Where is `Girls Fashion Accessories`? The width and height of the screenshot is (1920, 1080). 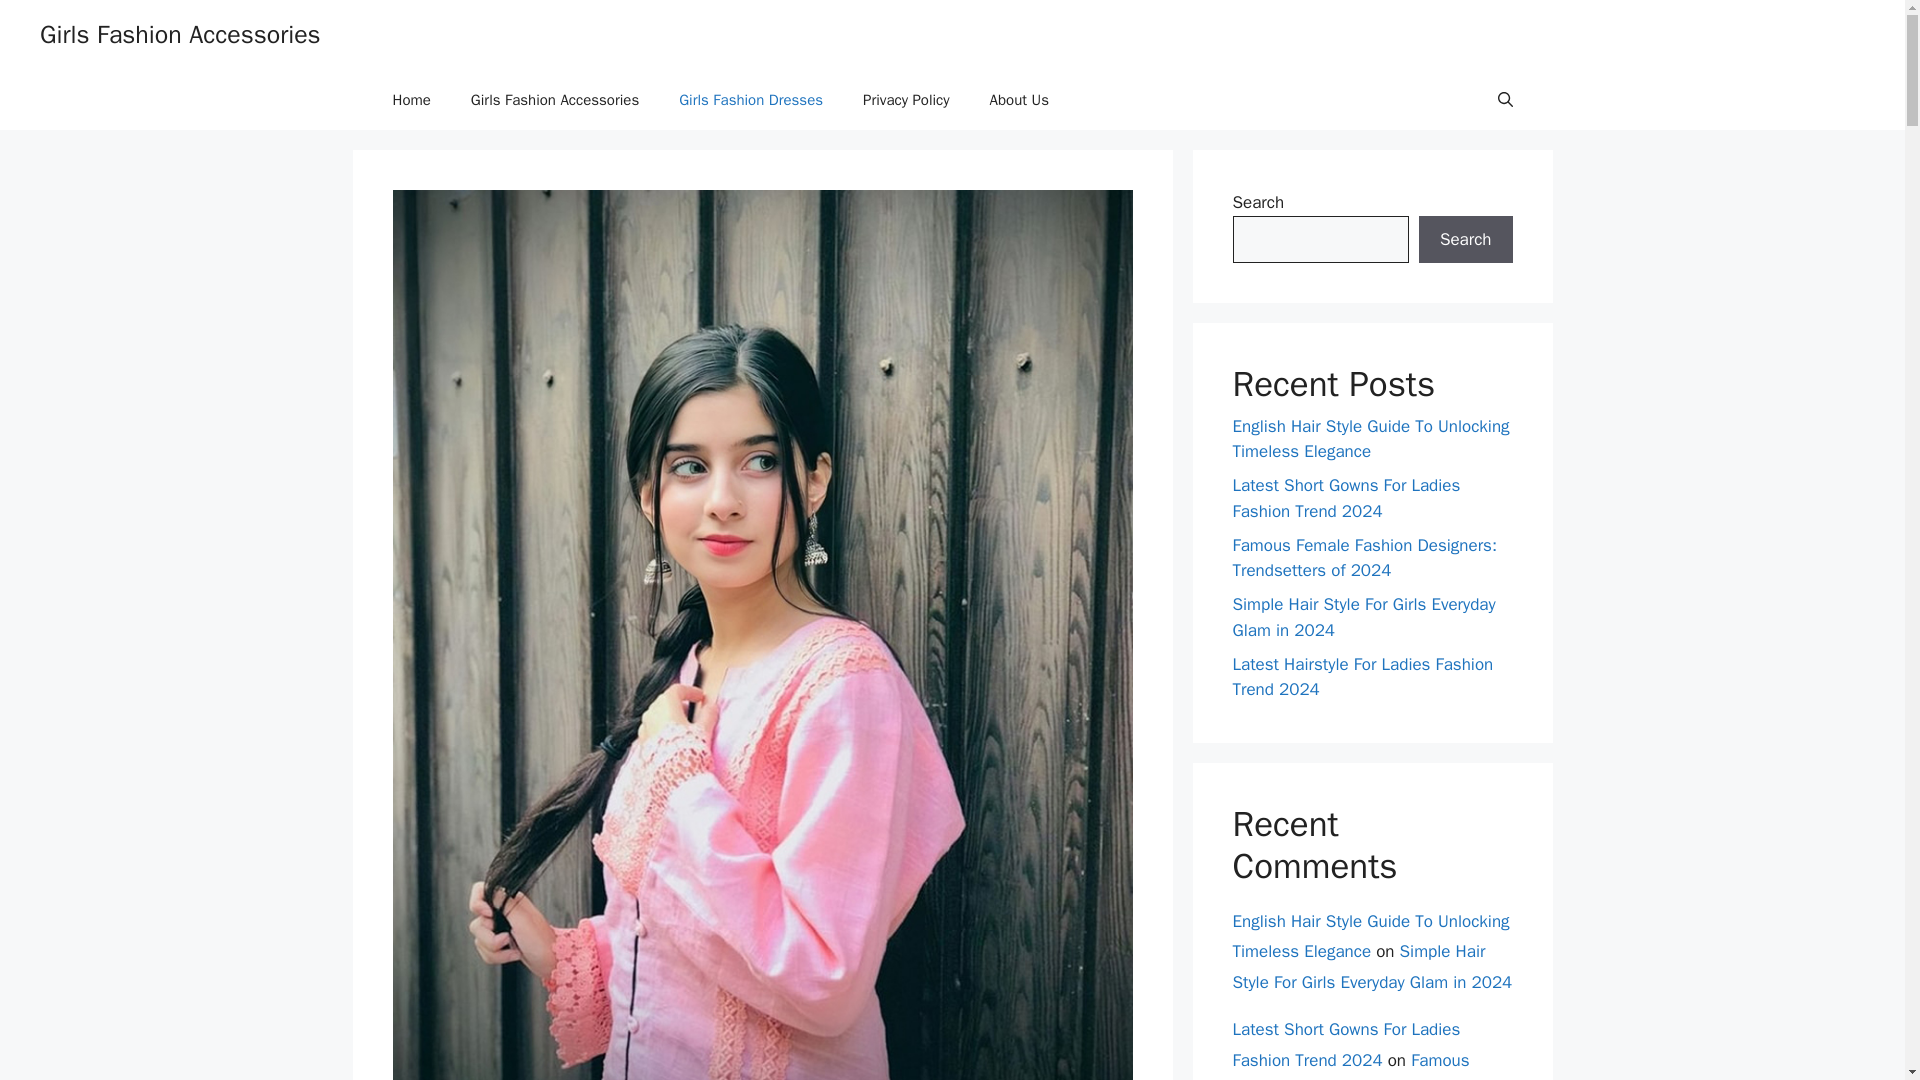
Girls Fashion Accessories is located at coordinates (554, 100).